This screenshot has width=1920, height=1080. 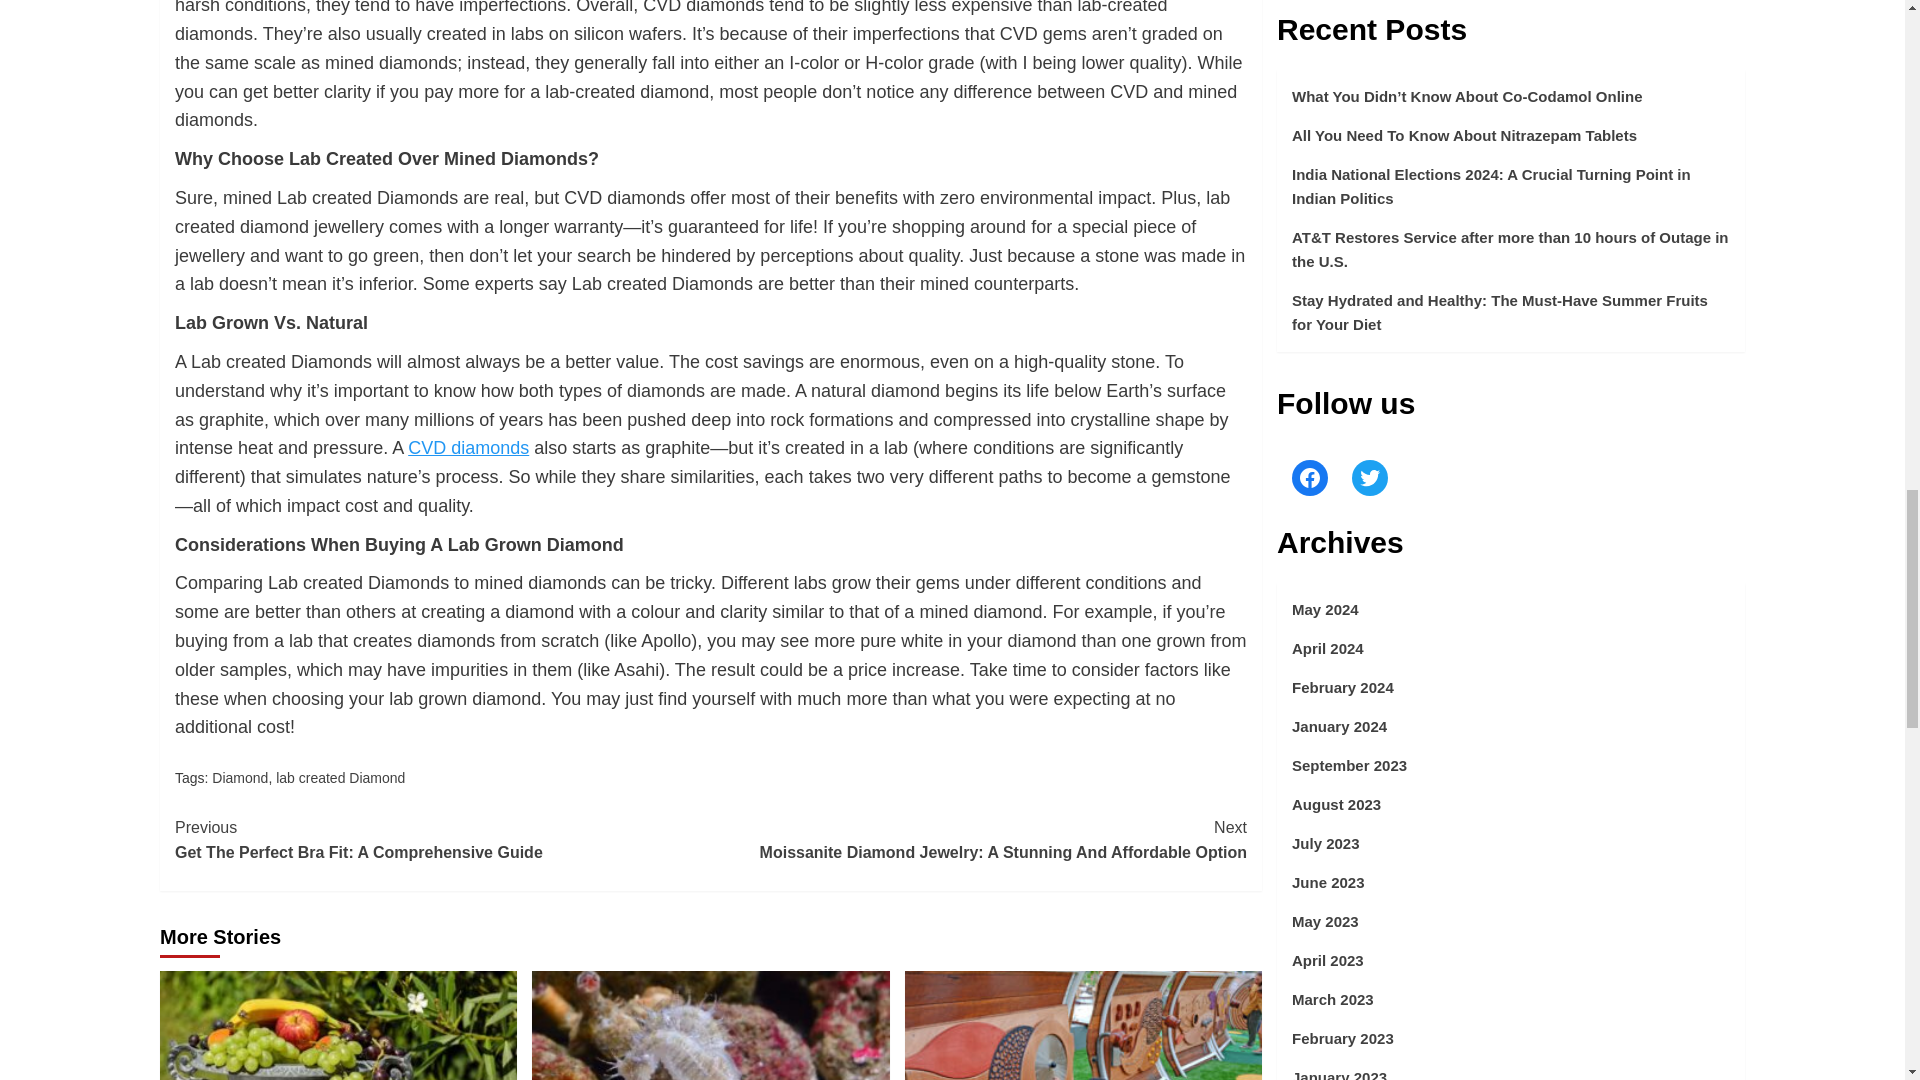 I want to click on CVD diamonds, so click(x=468, y=448).